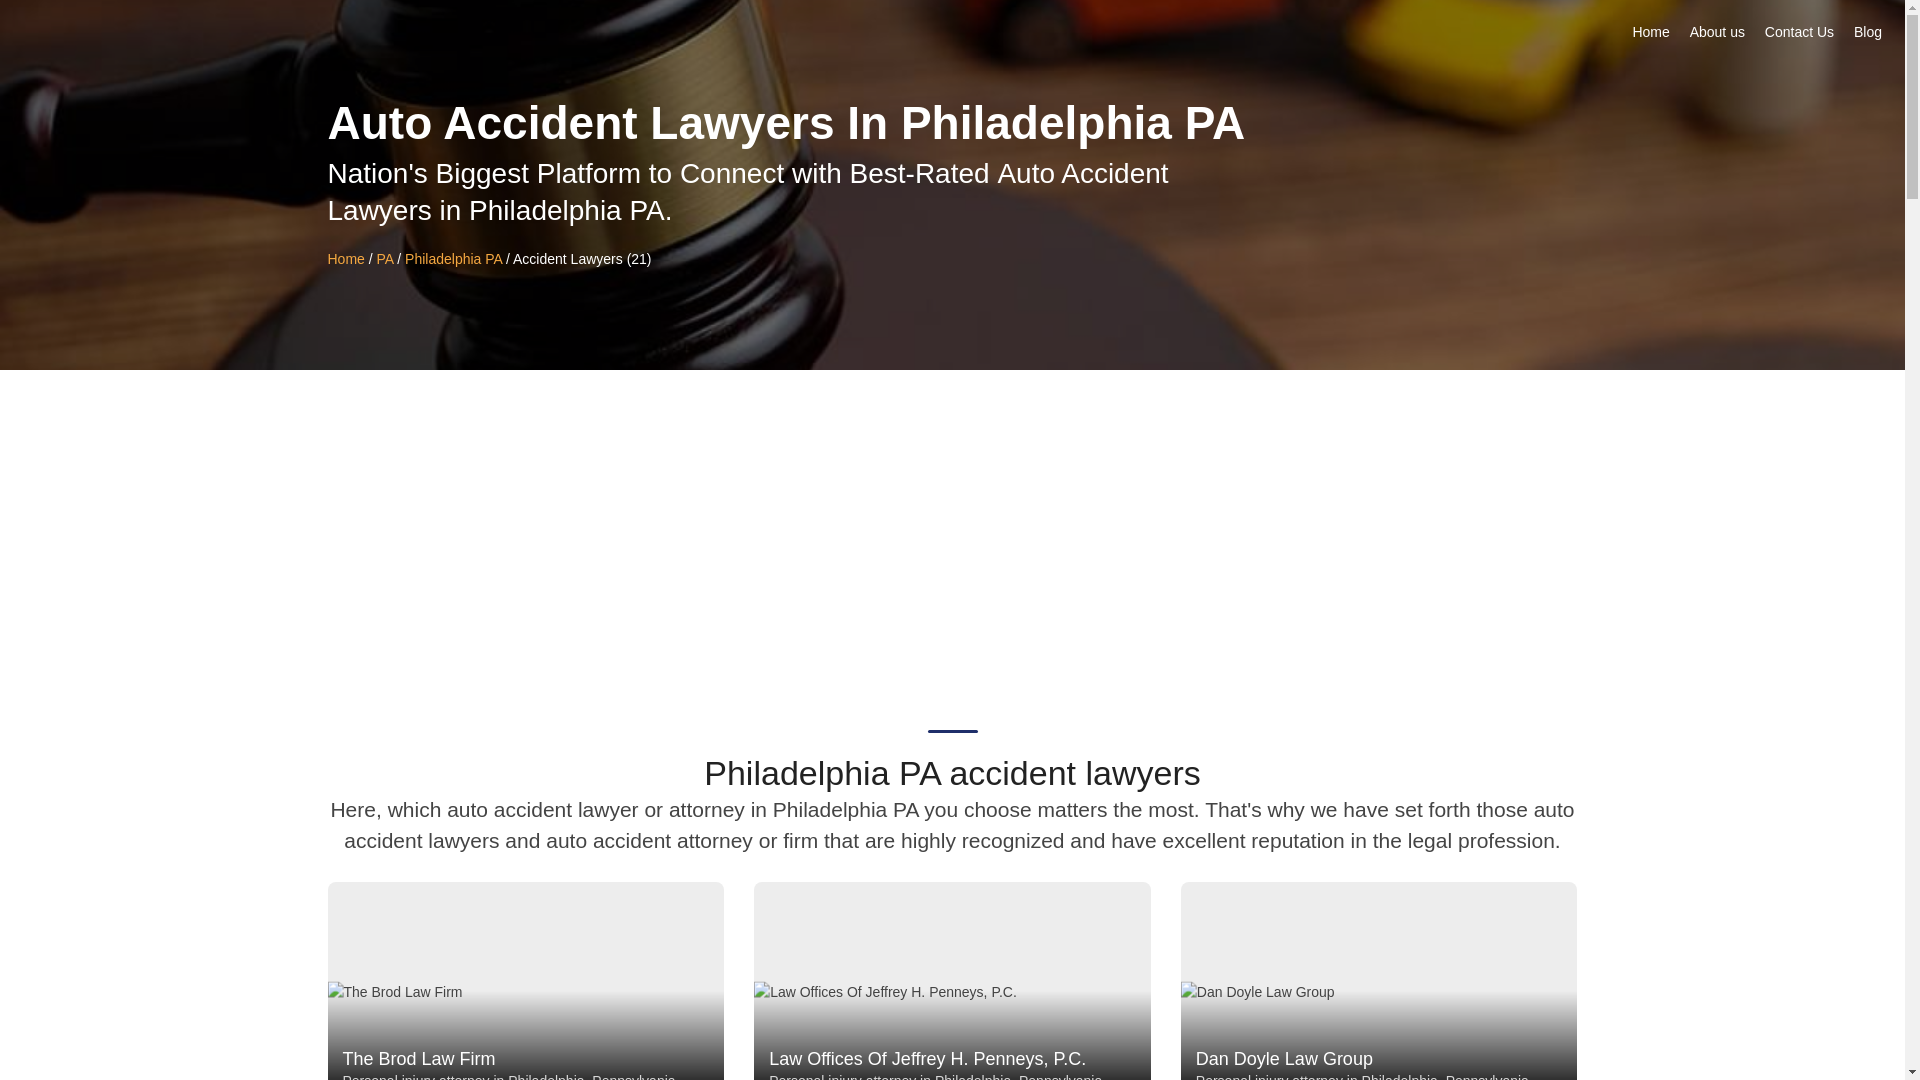 The image size is (1920, 1080). What do you see at coordinates (1718, 38) in the screenshot?
I see `About us` at bounding box center [1718, 38].